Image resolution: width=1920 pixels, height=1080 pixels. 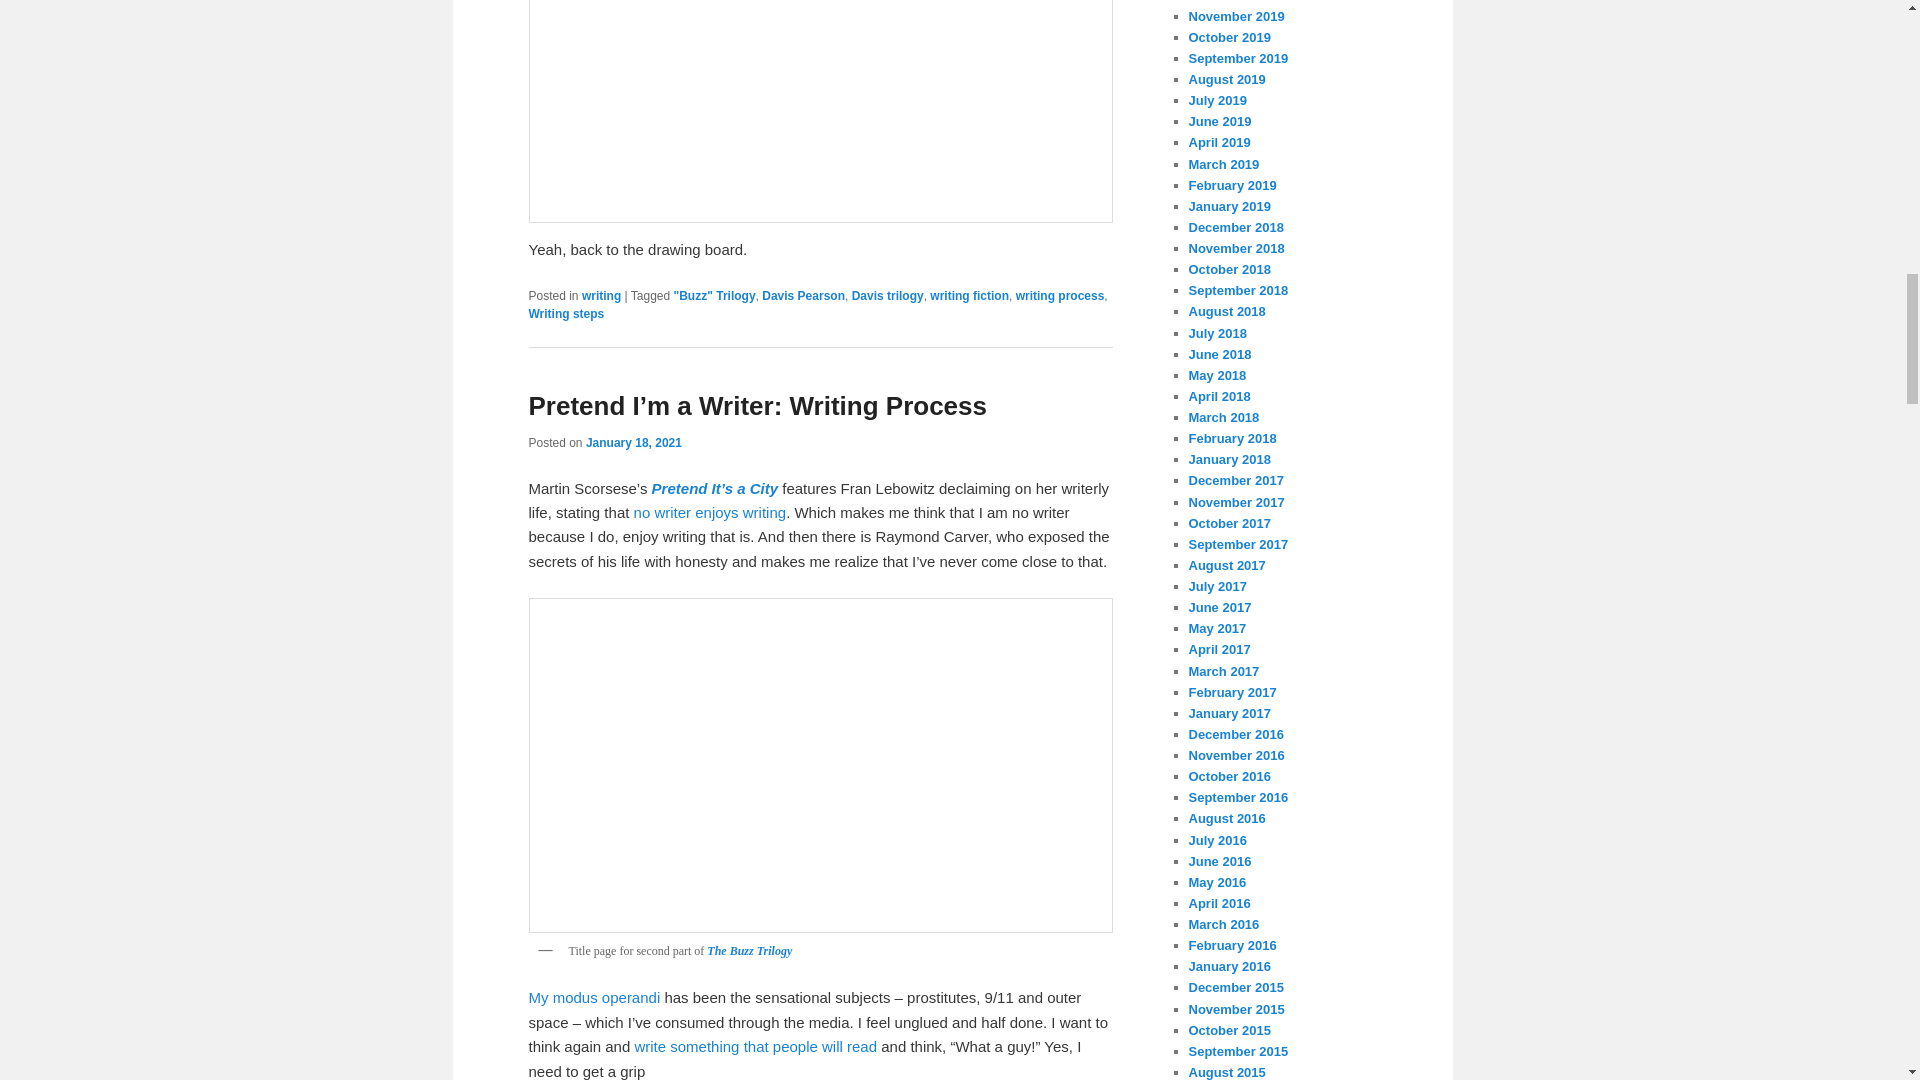 What do you see at coordinates (803, 296) in the screenshot?
I see `Davis Pearson` at bounding box center [803, 296].